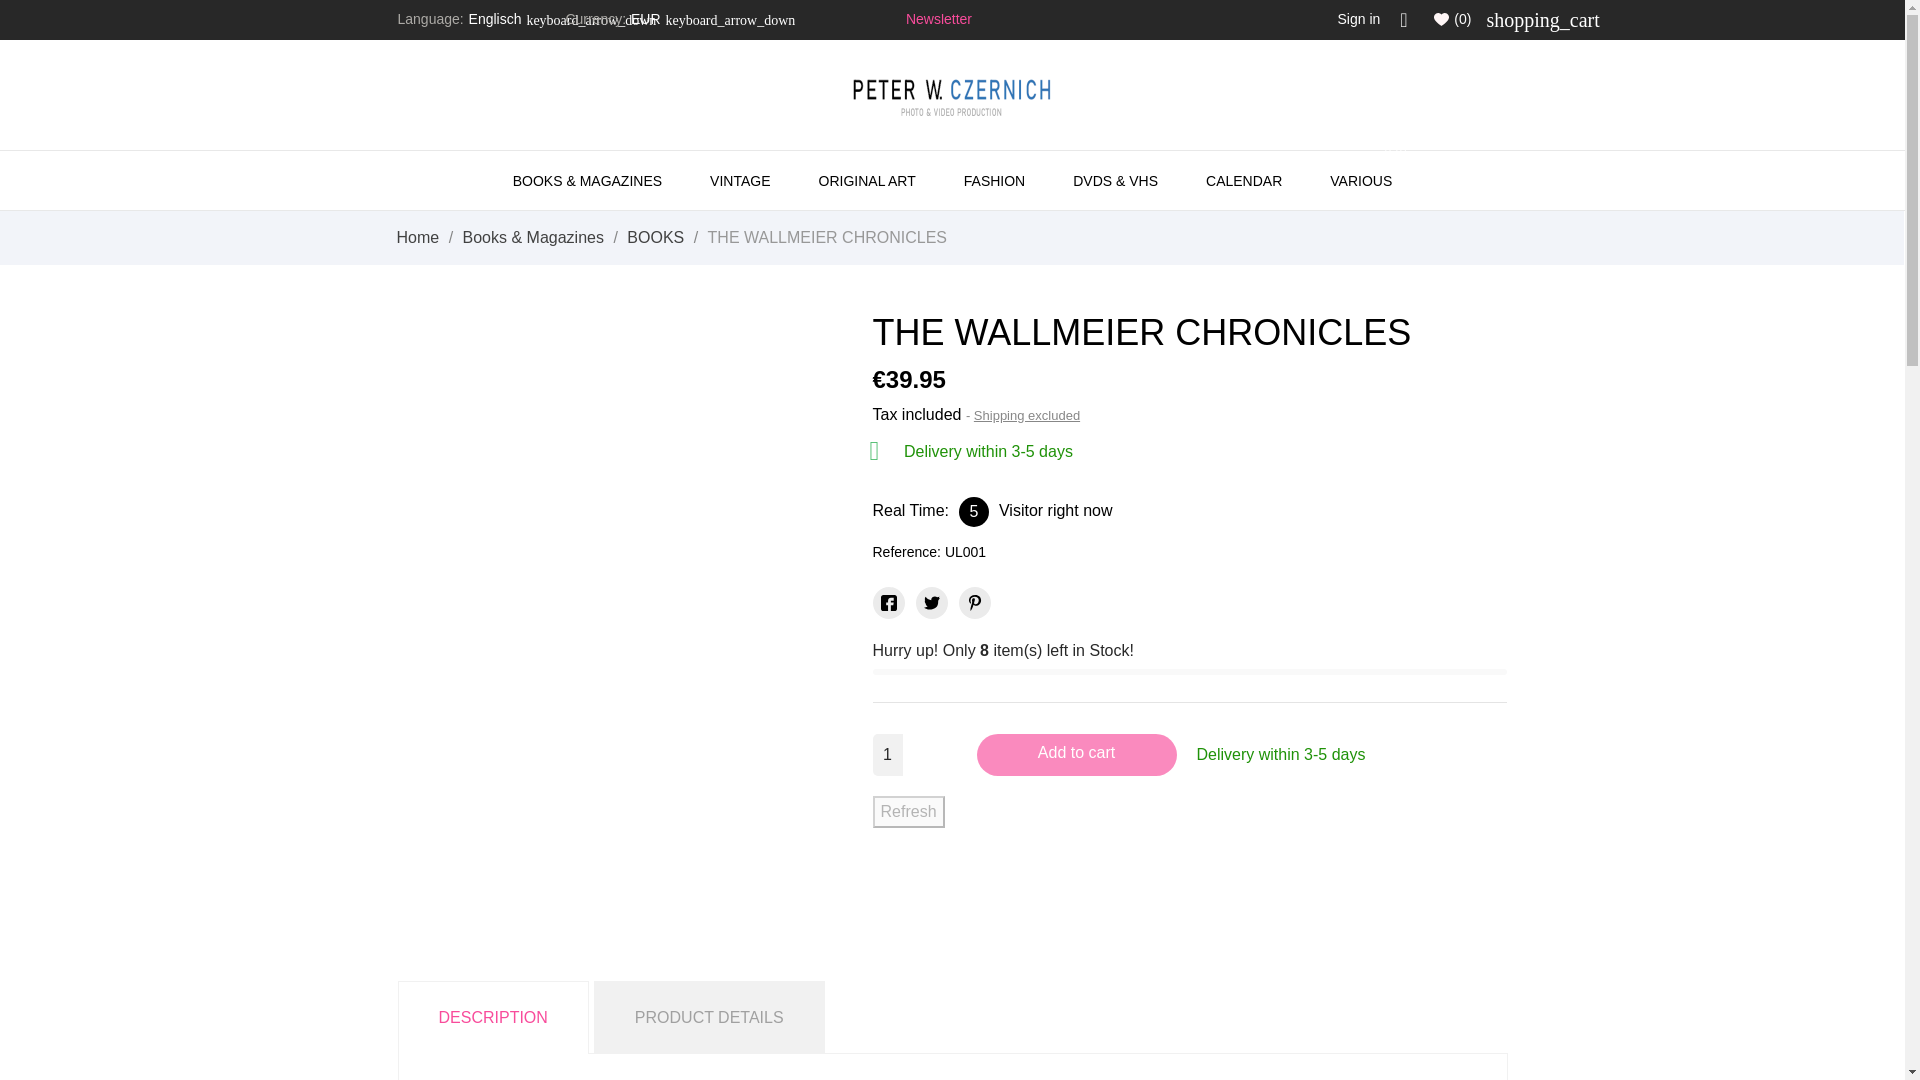 The height and width of the screenshot is (1080, 1920). What do you see at coordinates (994, 180) in the screenshot?
I see `FASHION` at bounding box center [994, 180].